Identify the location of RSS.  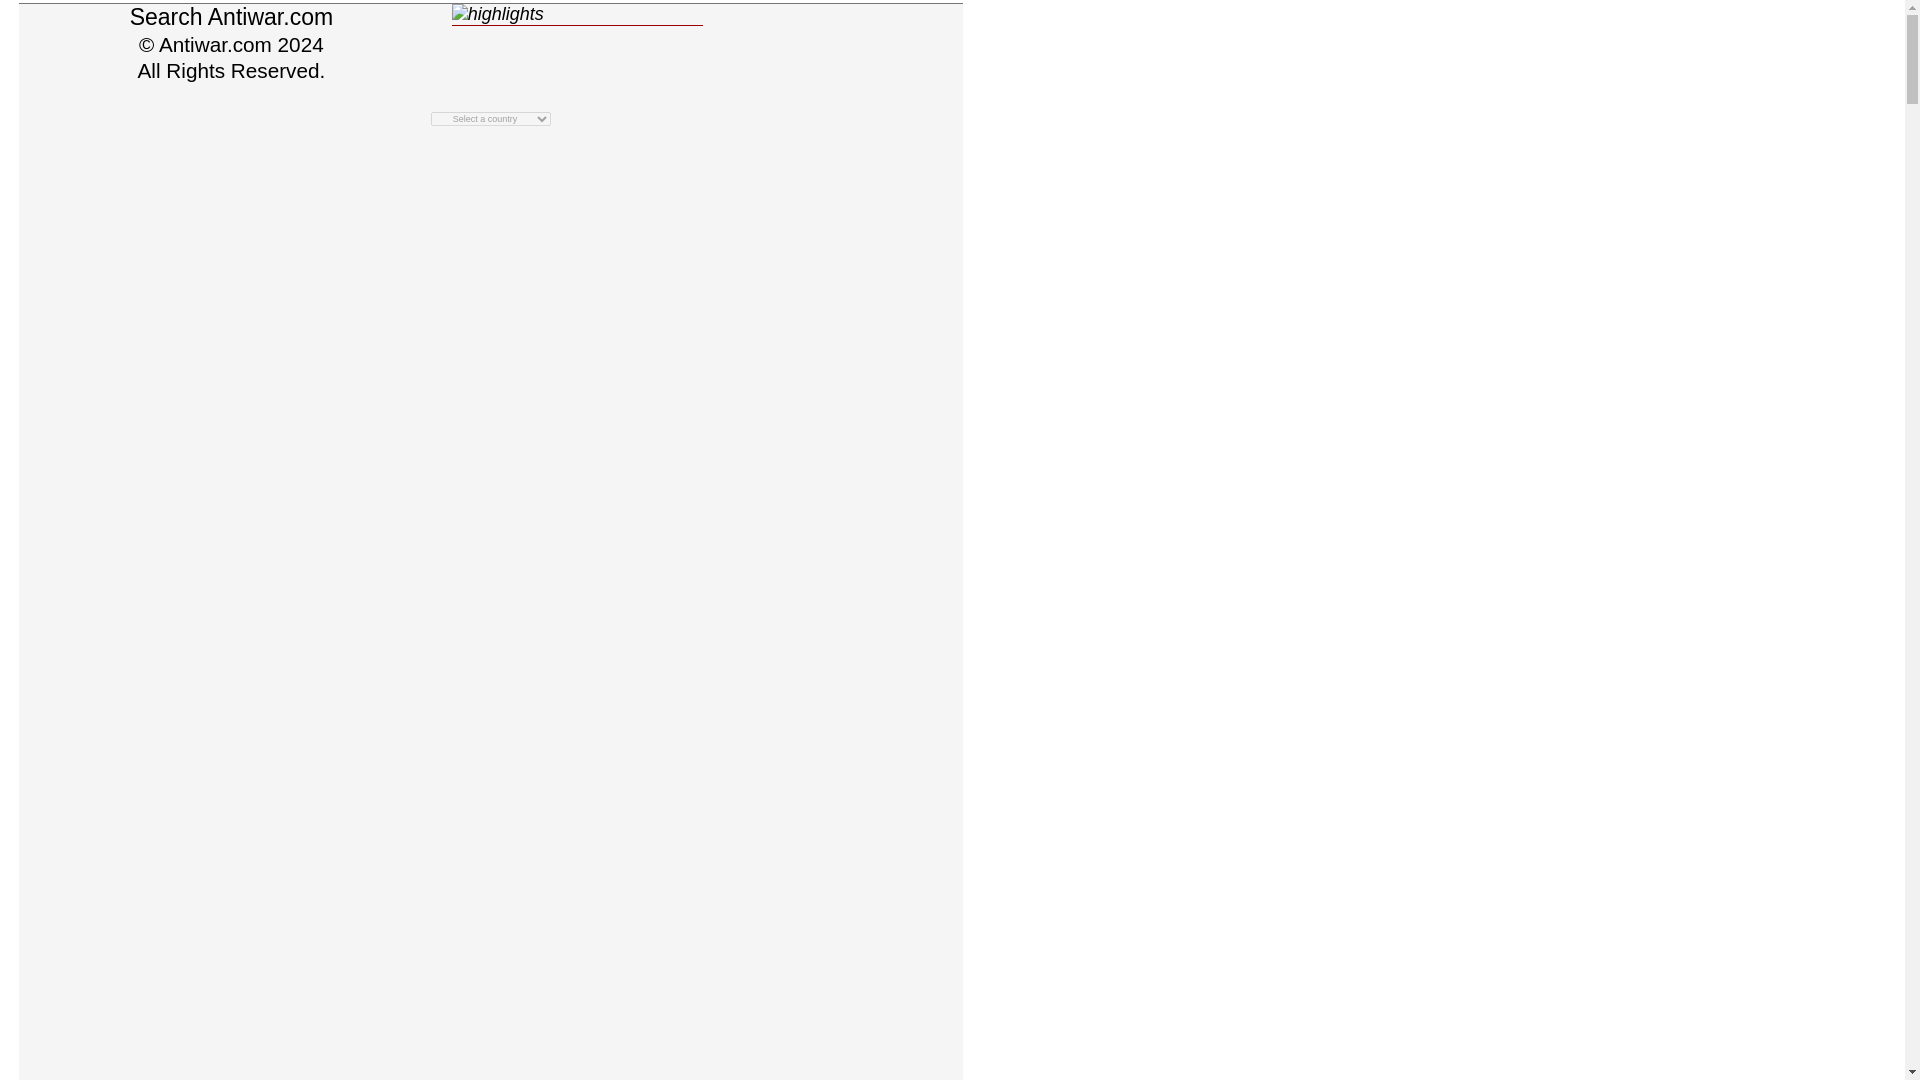
(491, 401).